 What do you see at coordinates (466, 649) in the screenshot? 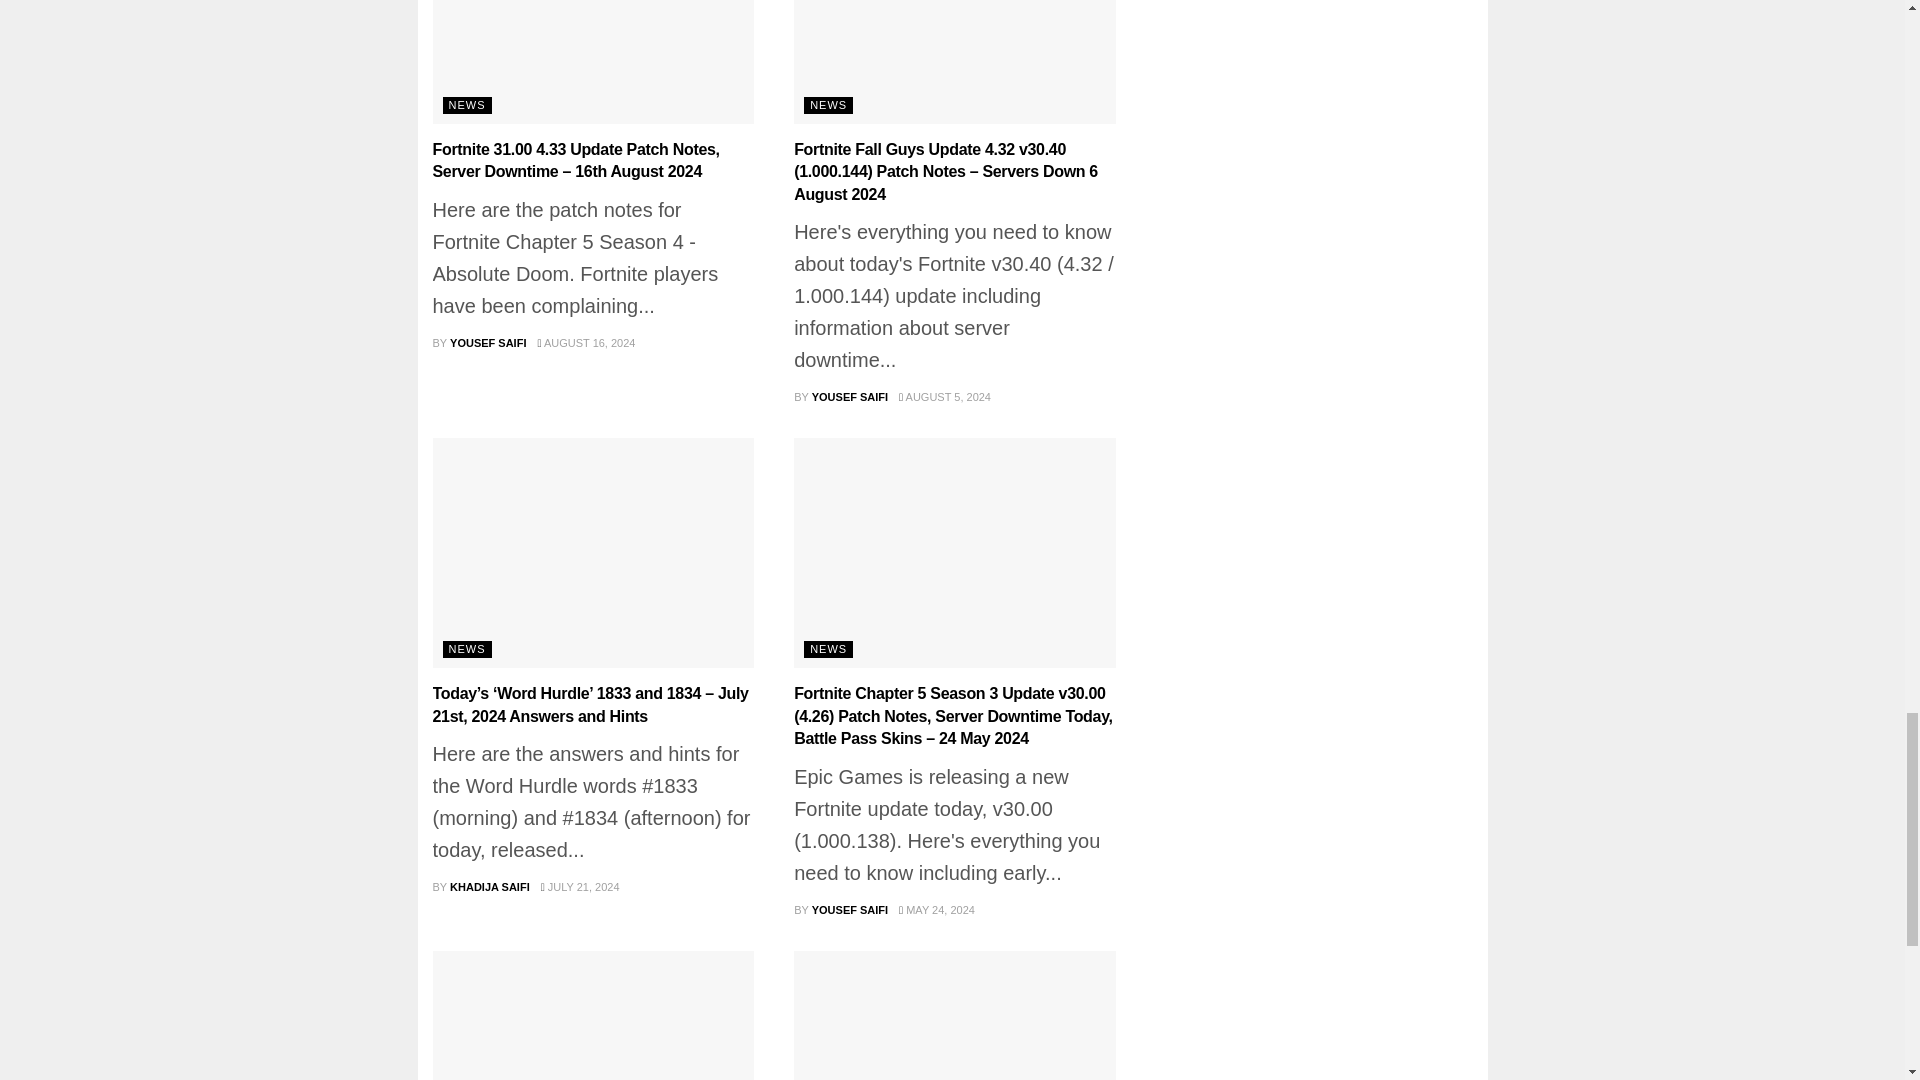
I see `NEWS` at bounding box center [466, 649].